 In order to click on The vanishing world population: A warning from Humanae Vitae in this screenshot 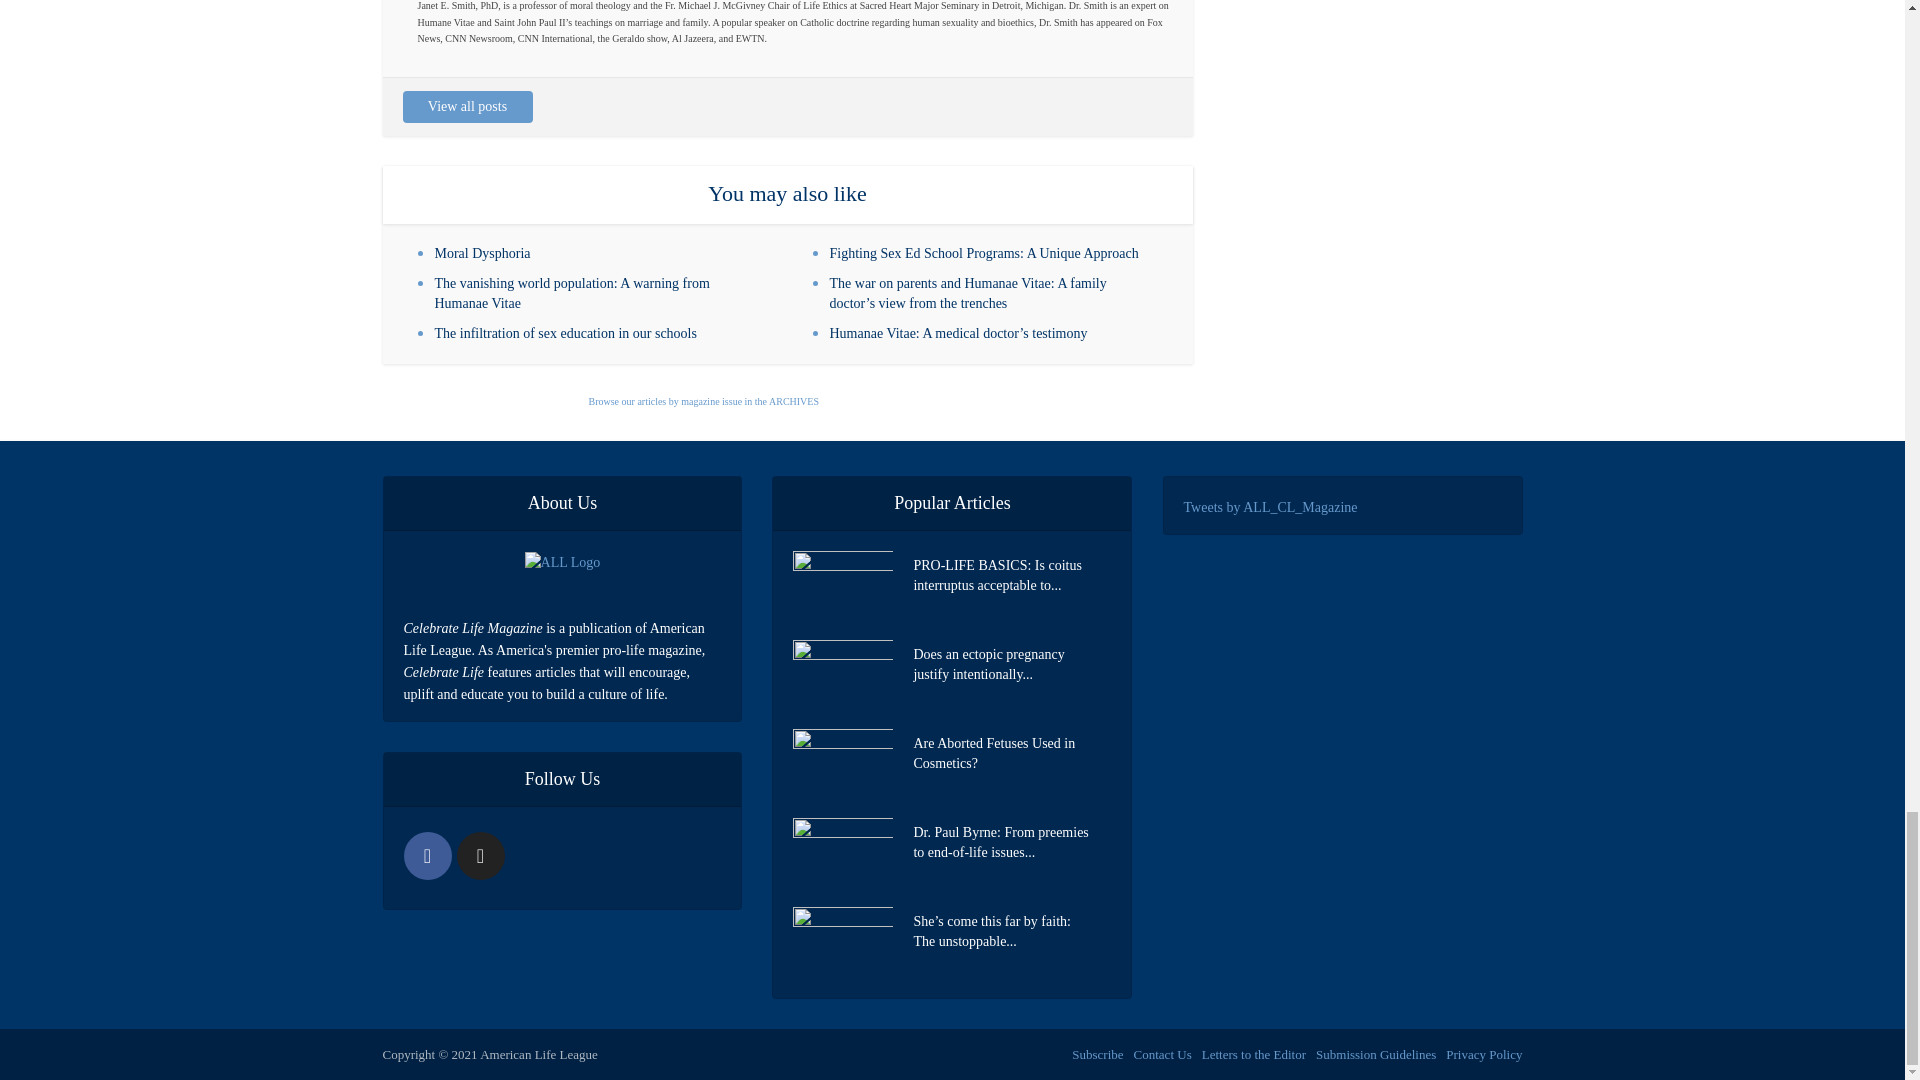, I will do `click(570, 294)`.